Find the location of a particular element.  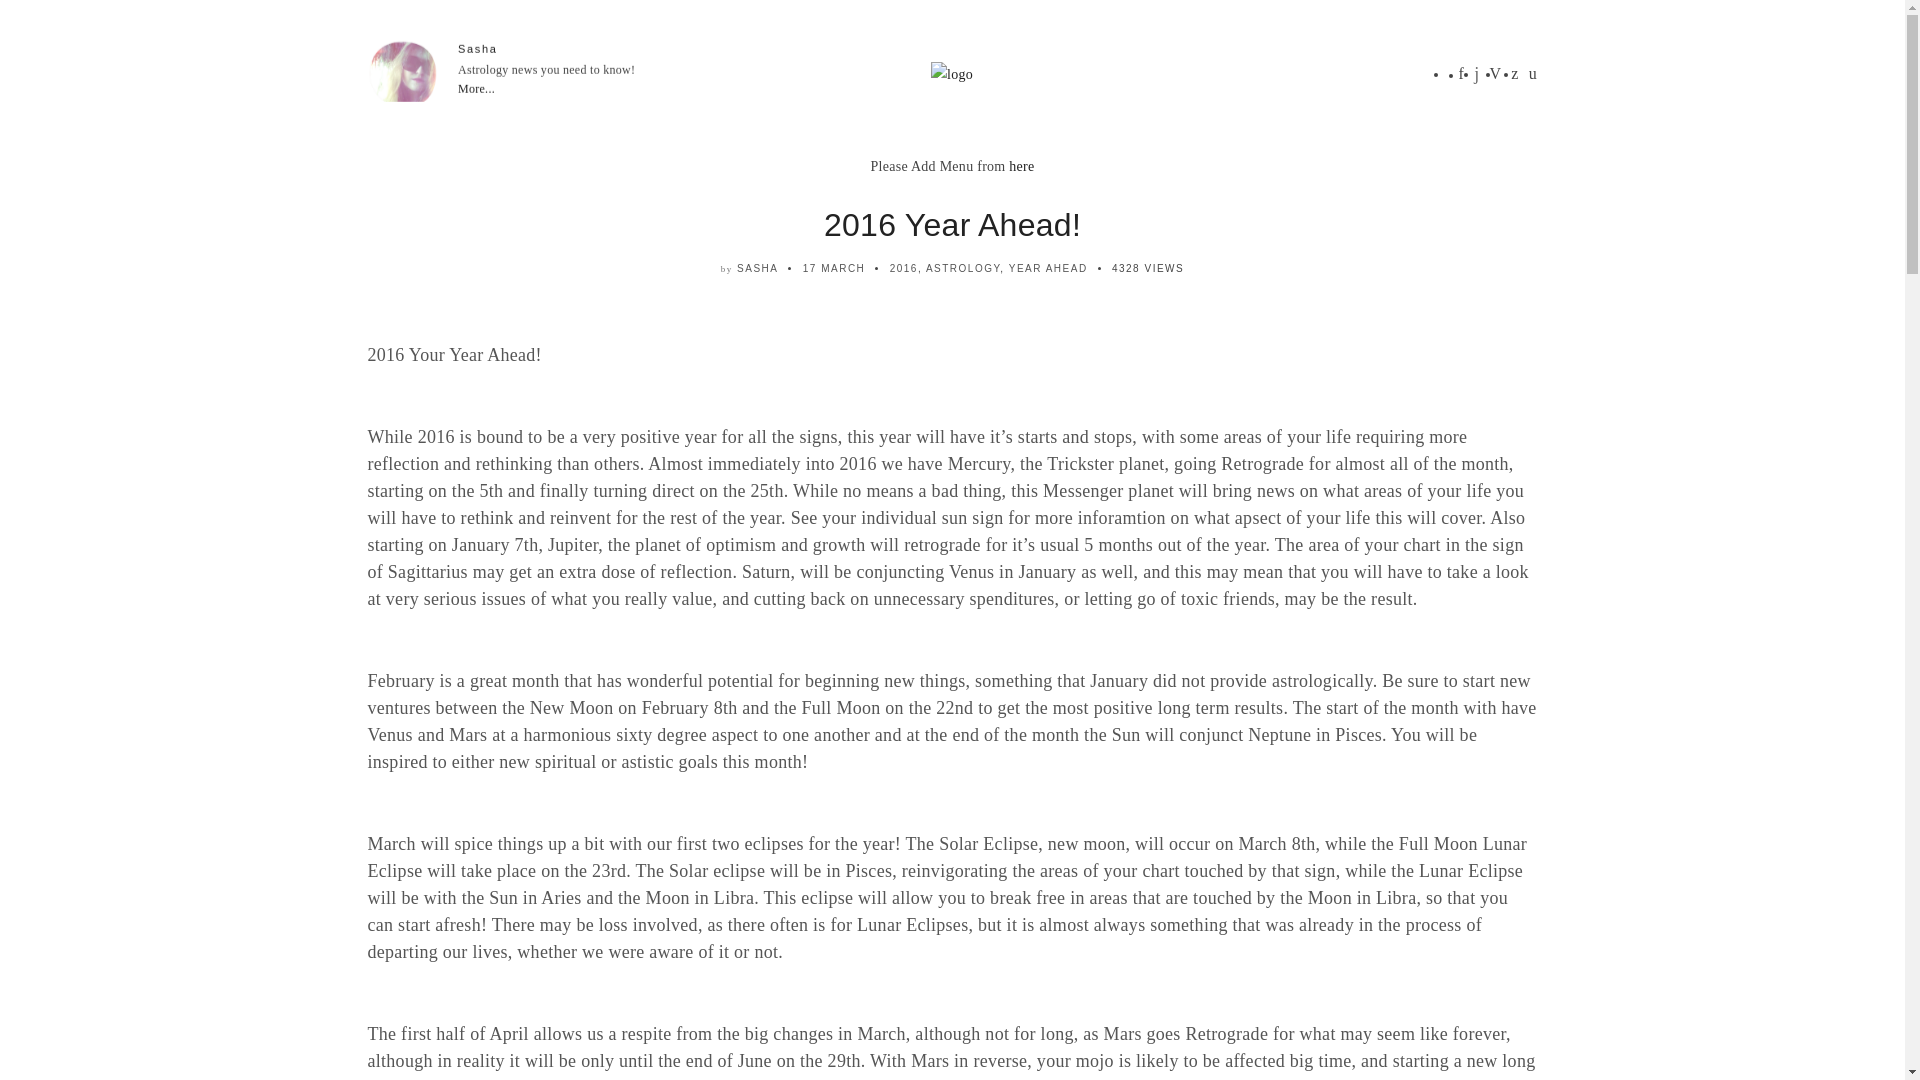

March 17, 2016 5:06 is located at coordinates (834, 268).